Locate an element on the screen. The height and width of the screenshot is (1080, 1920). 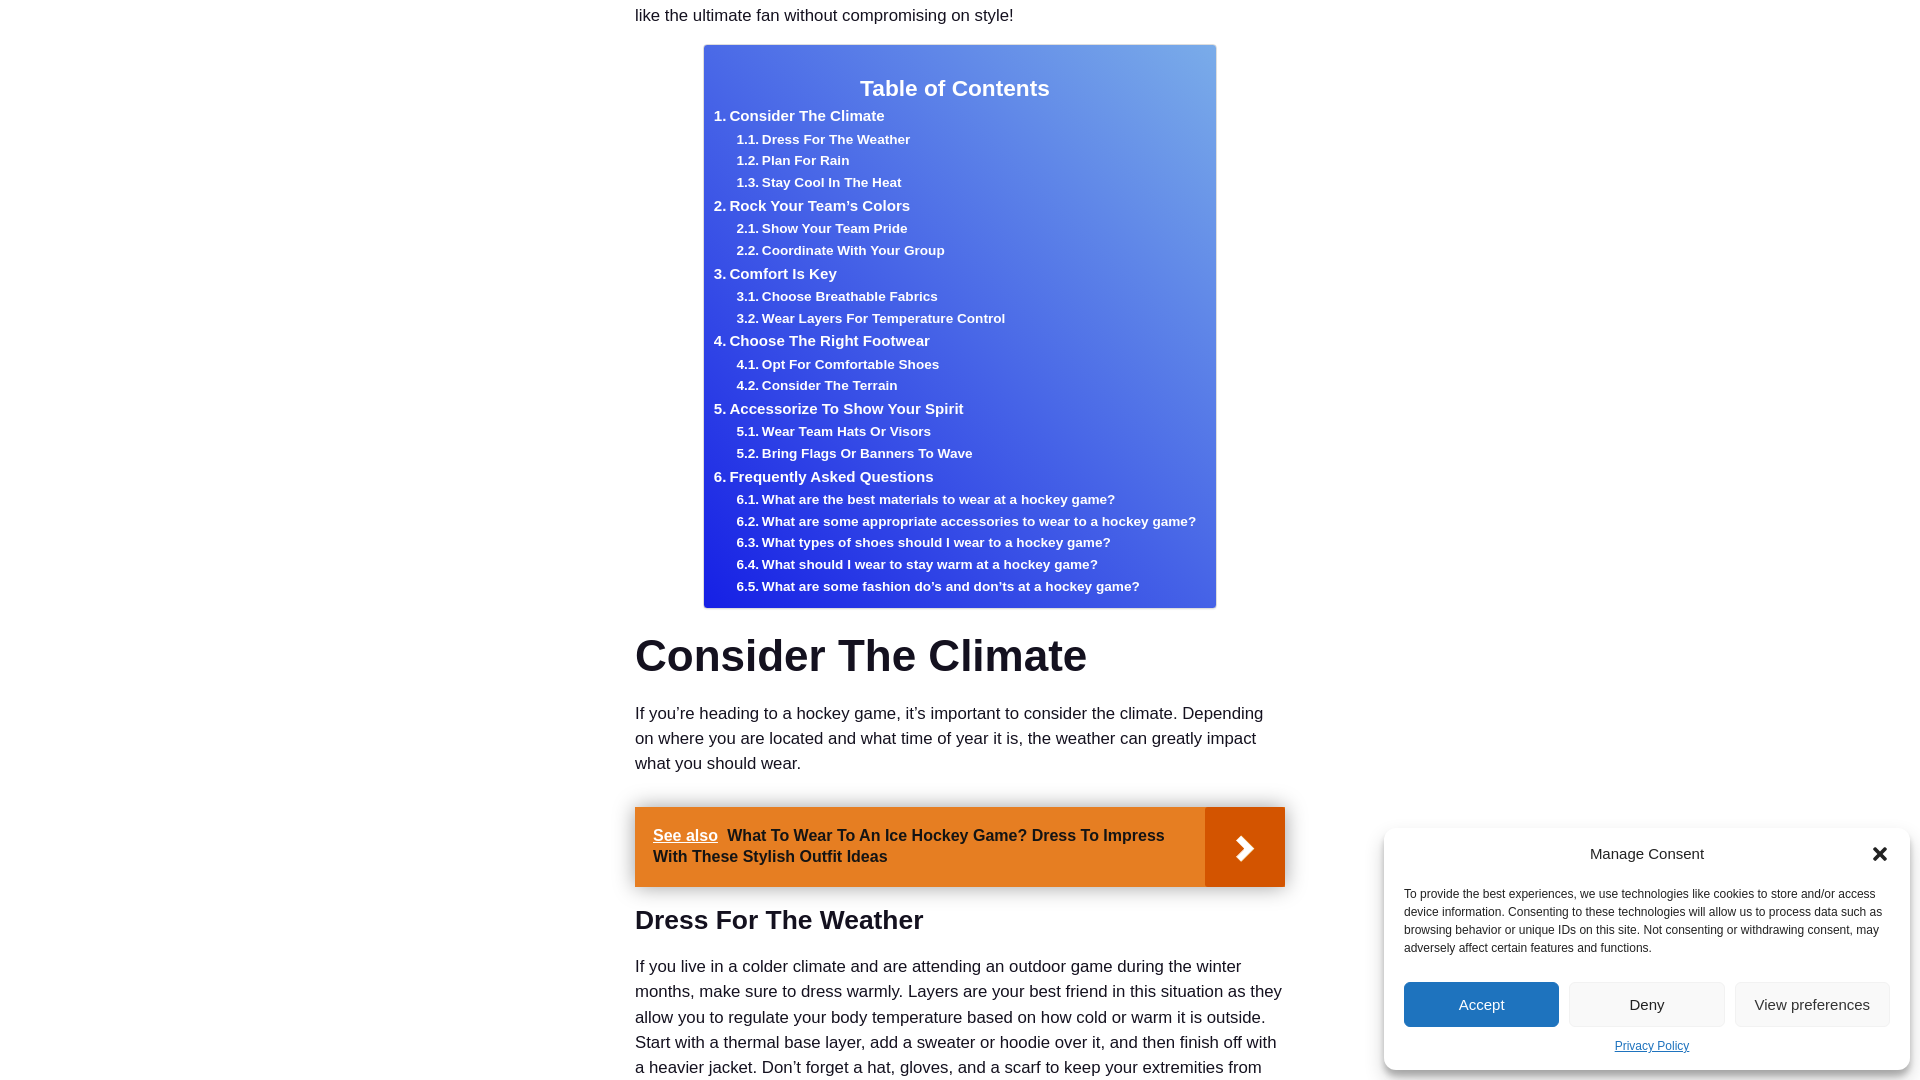
Consider The Climate is located at coordinates (800, 116).